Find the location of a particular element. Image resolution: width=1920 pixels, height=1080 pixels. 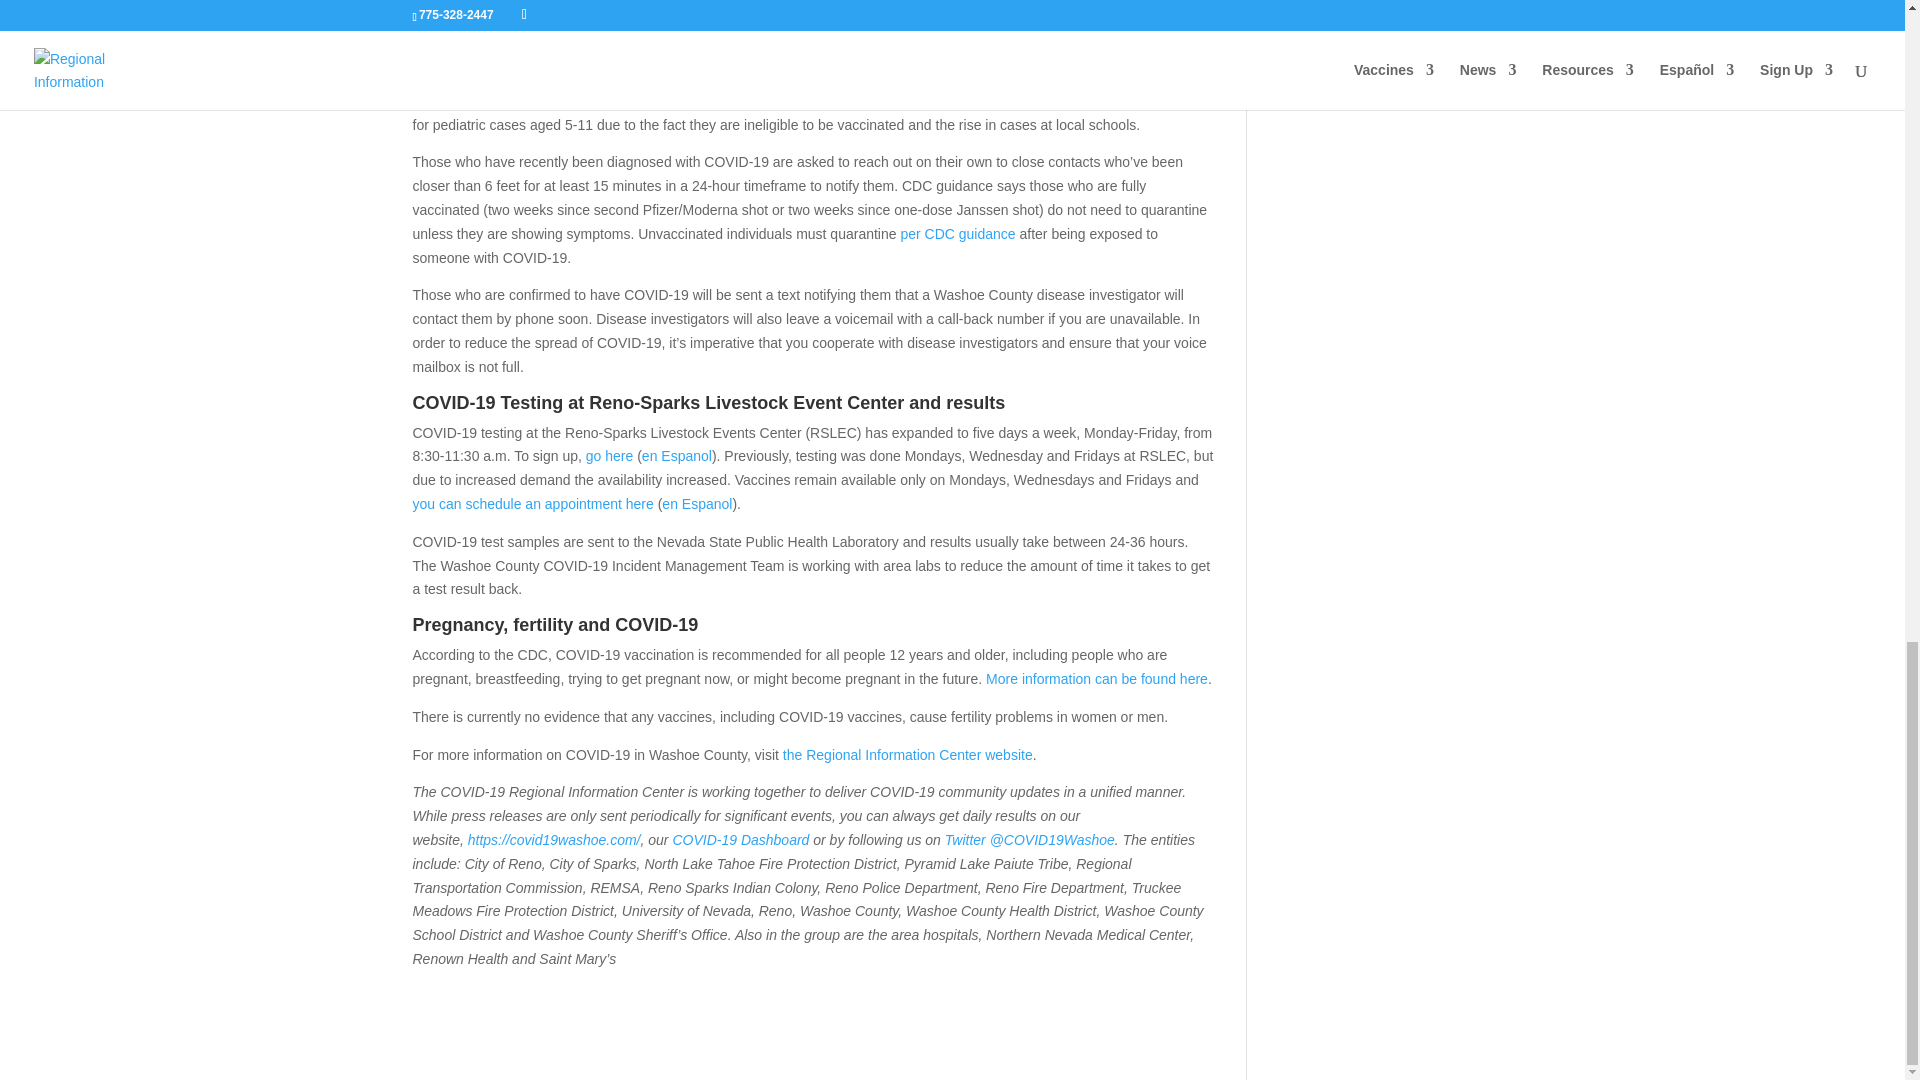

you can schedule an appointment here is located at coordinates (532, 503).